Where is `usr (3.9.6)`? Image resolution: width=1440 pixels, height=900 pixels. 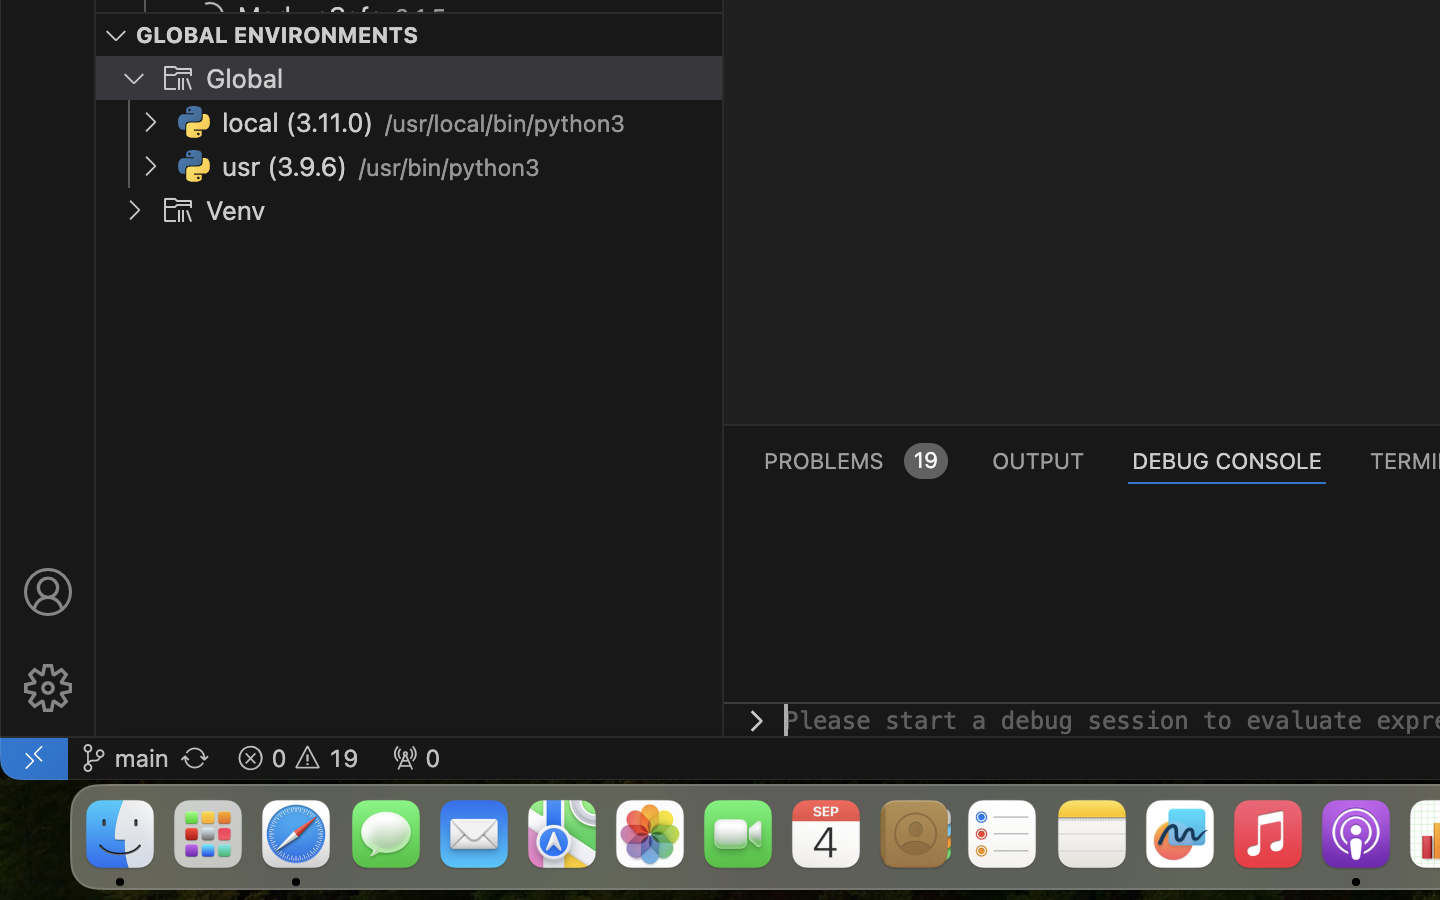
usr (3.9.6) is located at coordinates (285, 167).